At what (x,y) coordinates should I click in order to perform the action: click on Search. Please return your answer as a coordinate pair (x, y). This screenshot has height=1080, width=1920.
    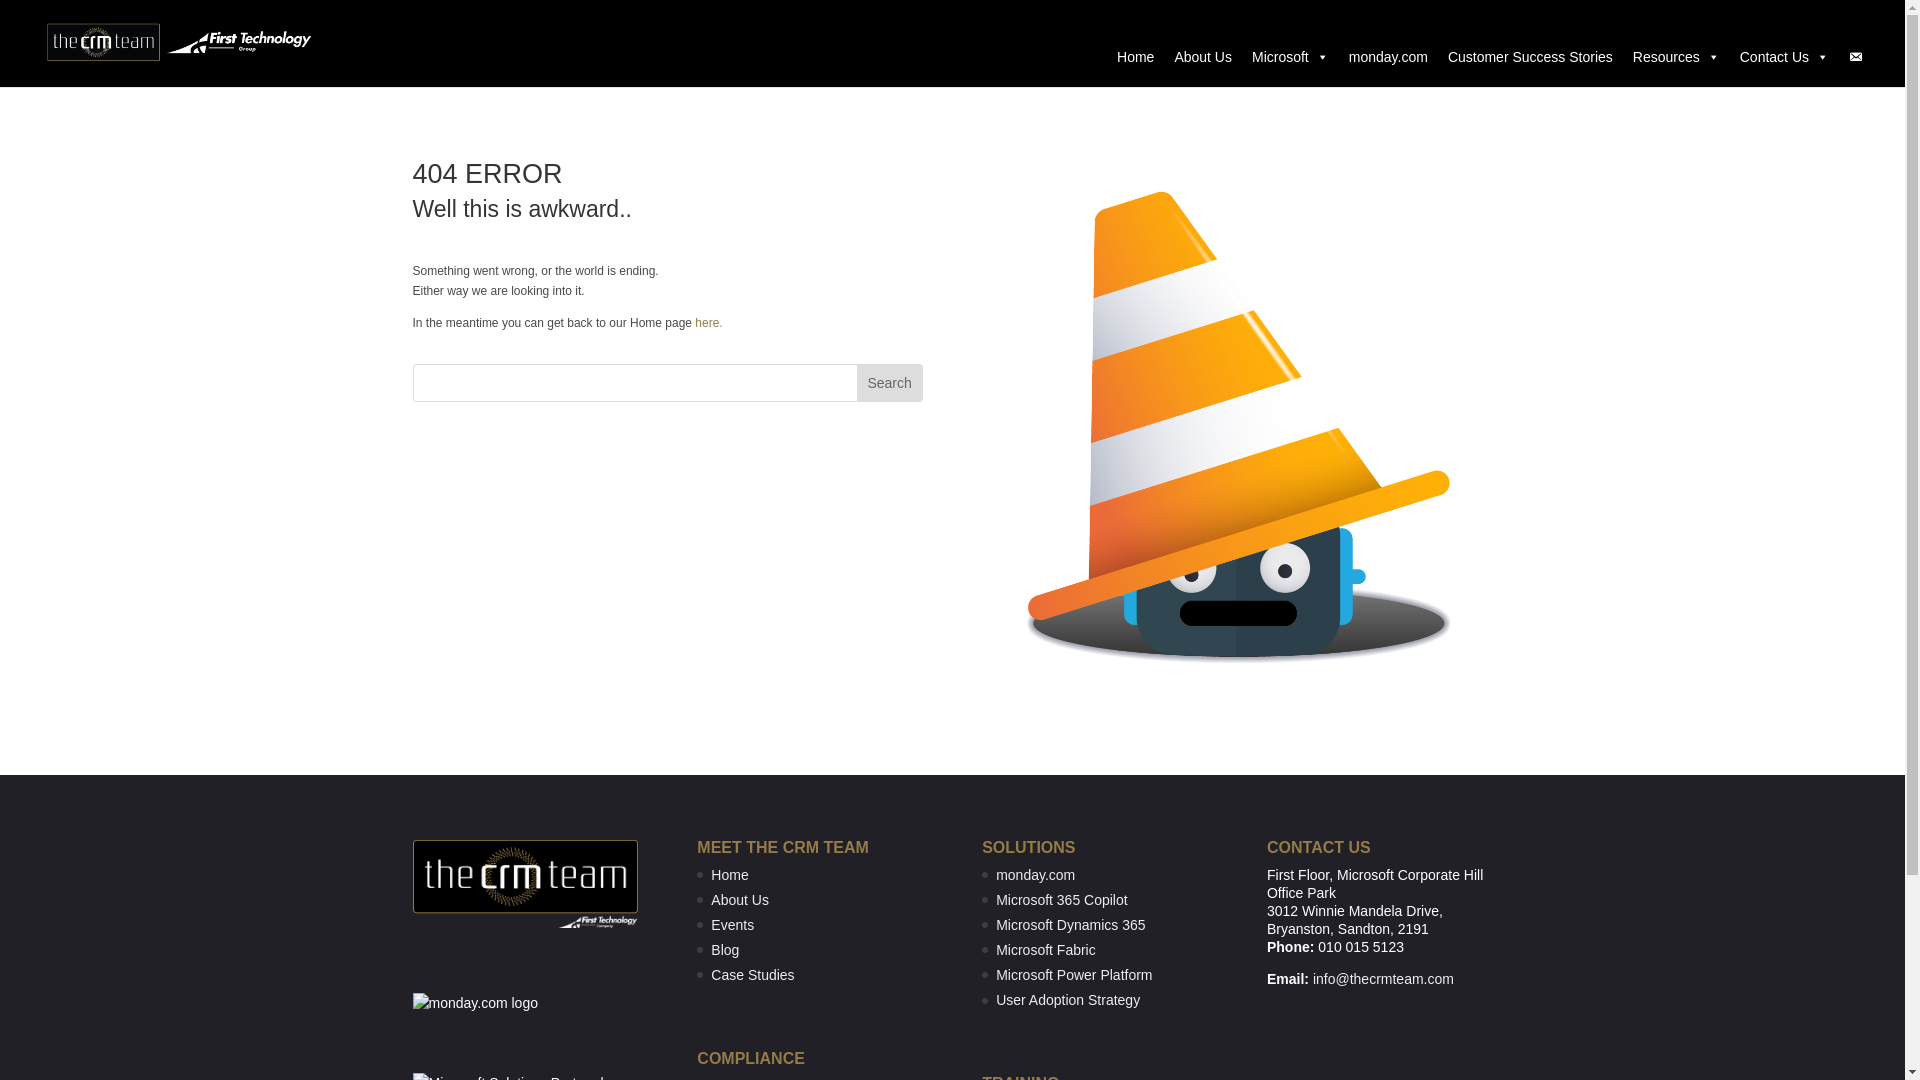
    Looking at the image, I should click on (888, 382).